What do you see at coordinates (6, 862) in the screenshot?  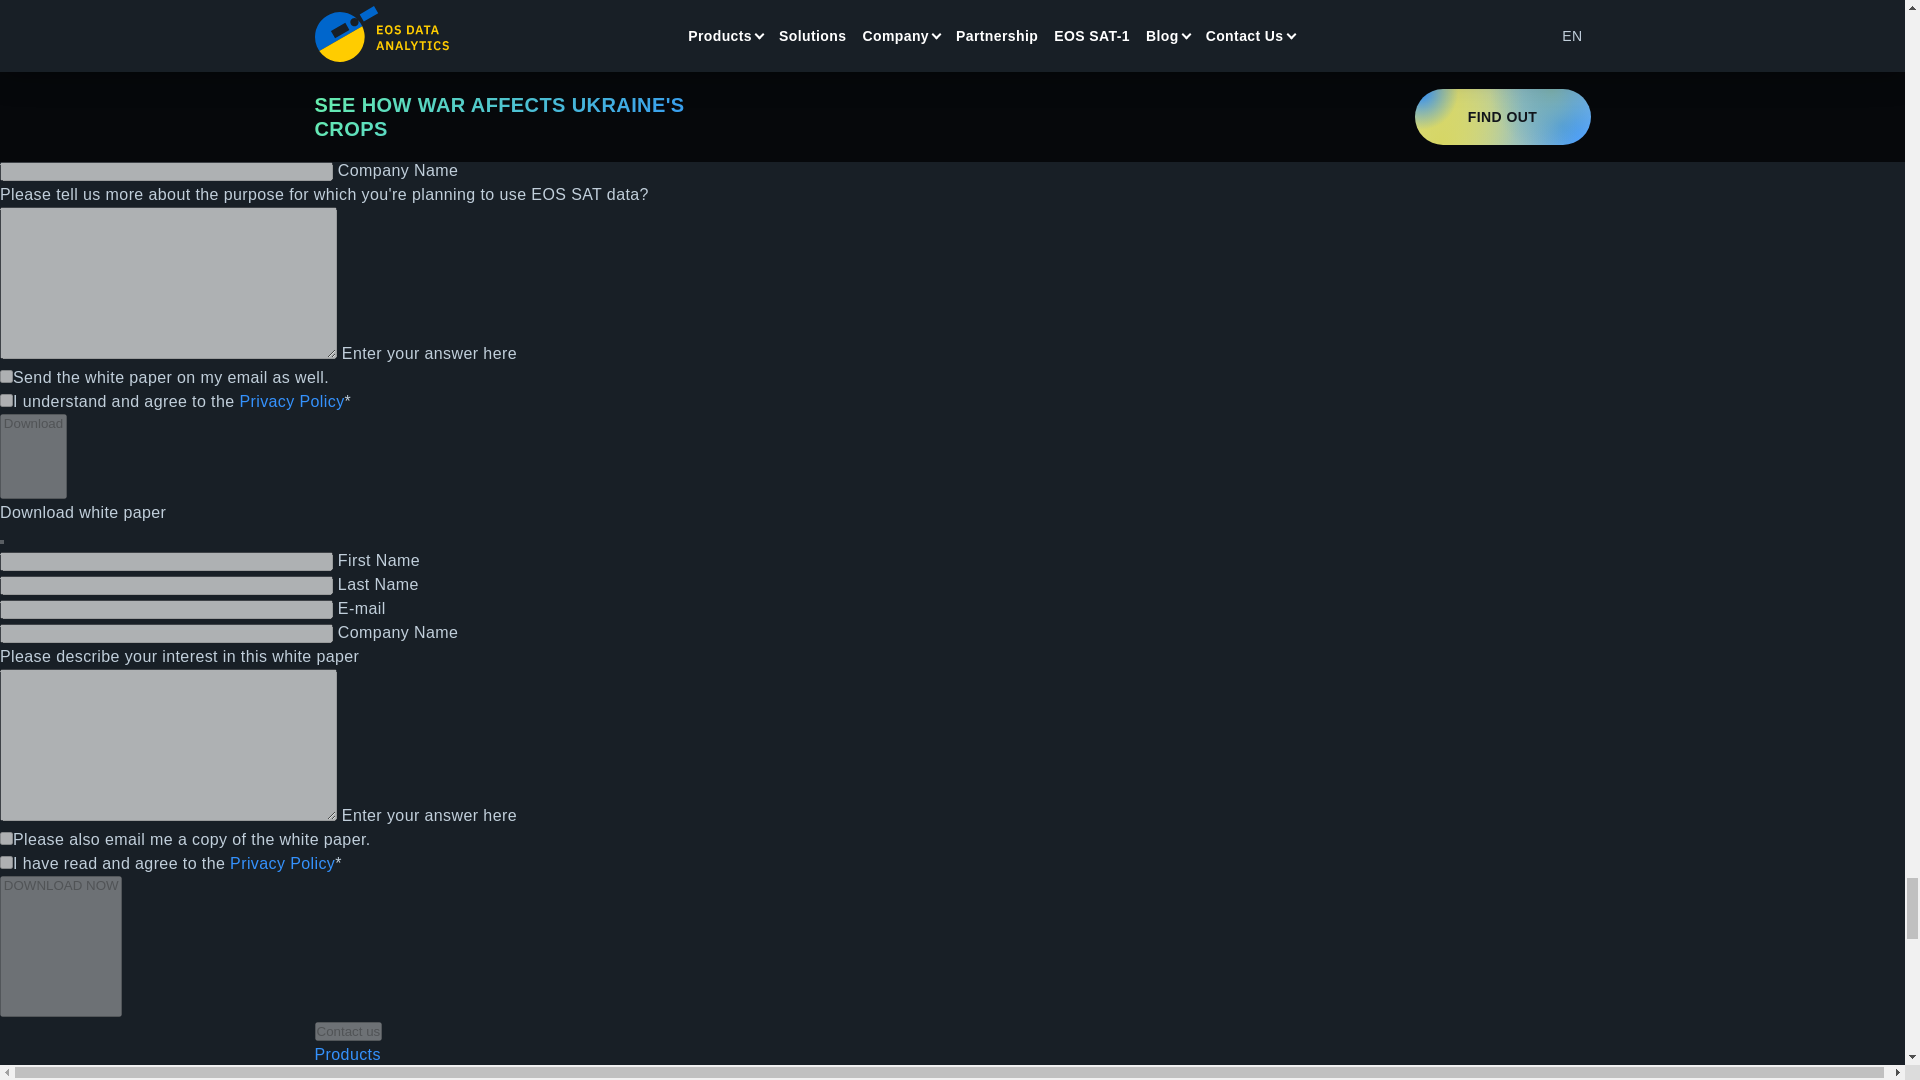 I see `1` at bounding box center [6, 862].